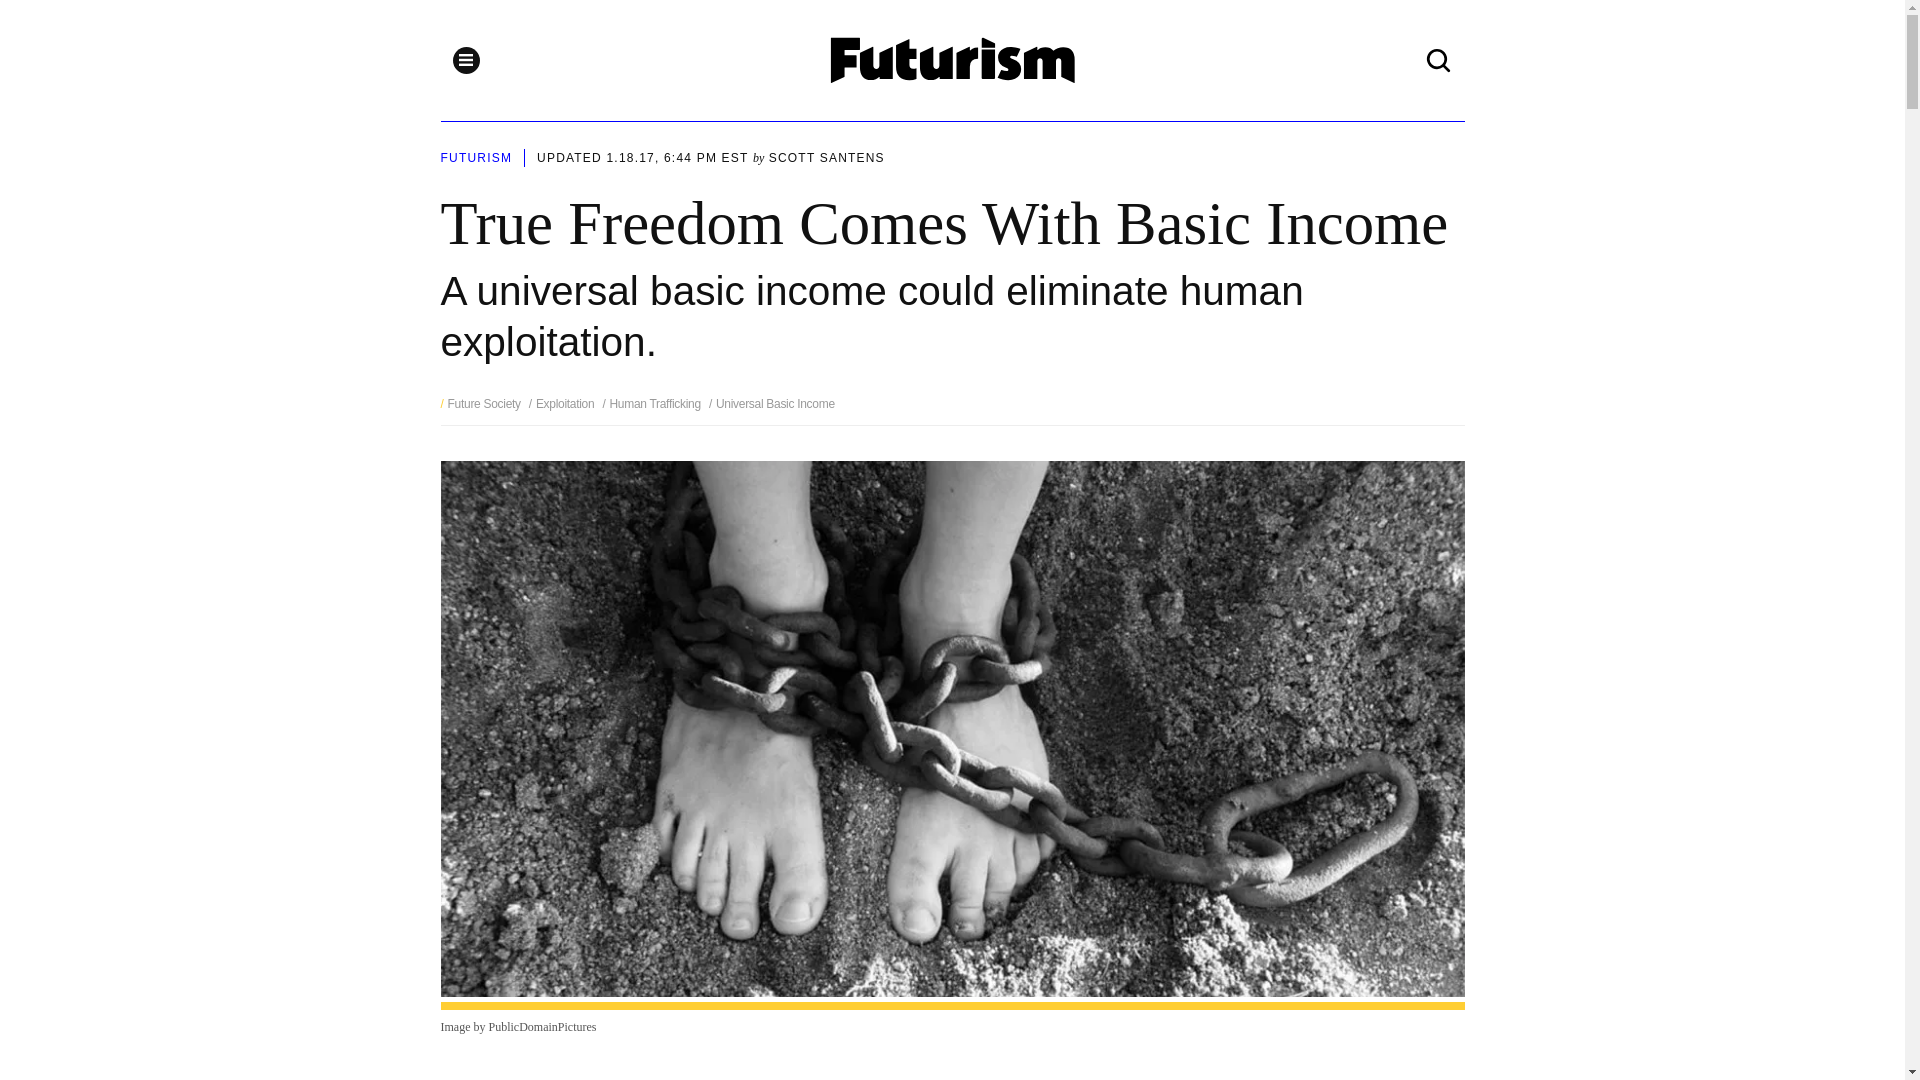  I want to click on human trafficking, so click(651, 404).